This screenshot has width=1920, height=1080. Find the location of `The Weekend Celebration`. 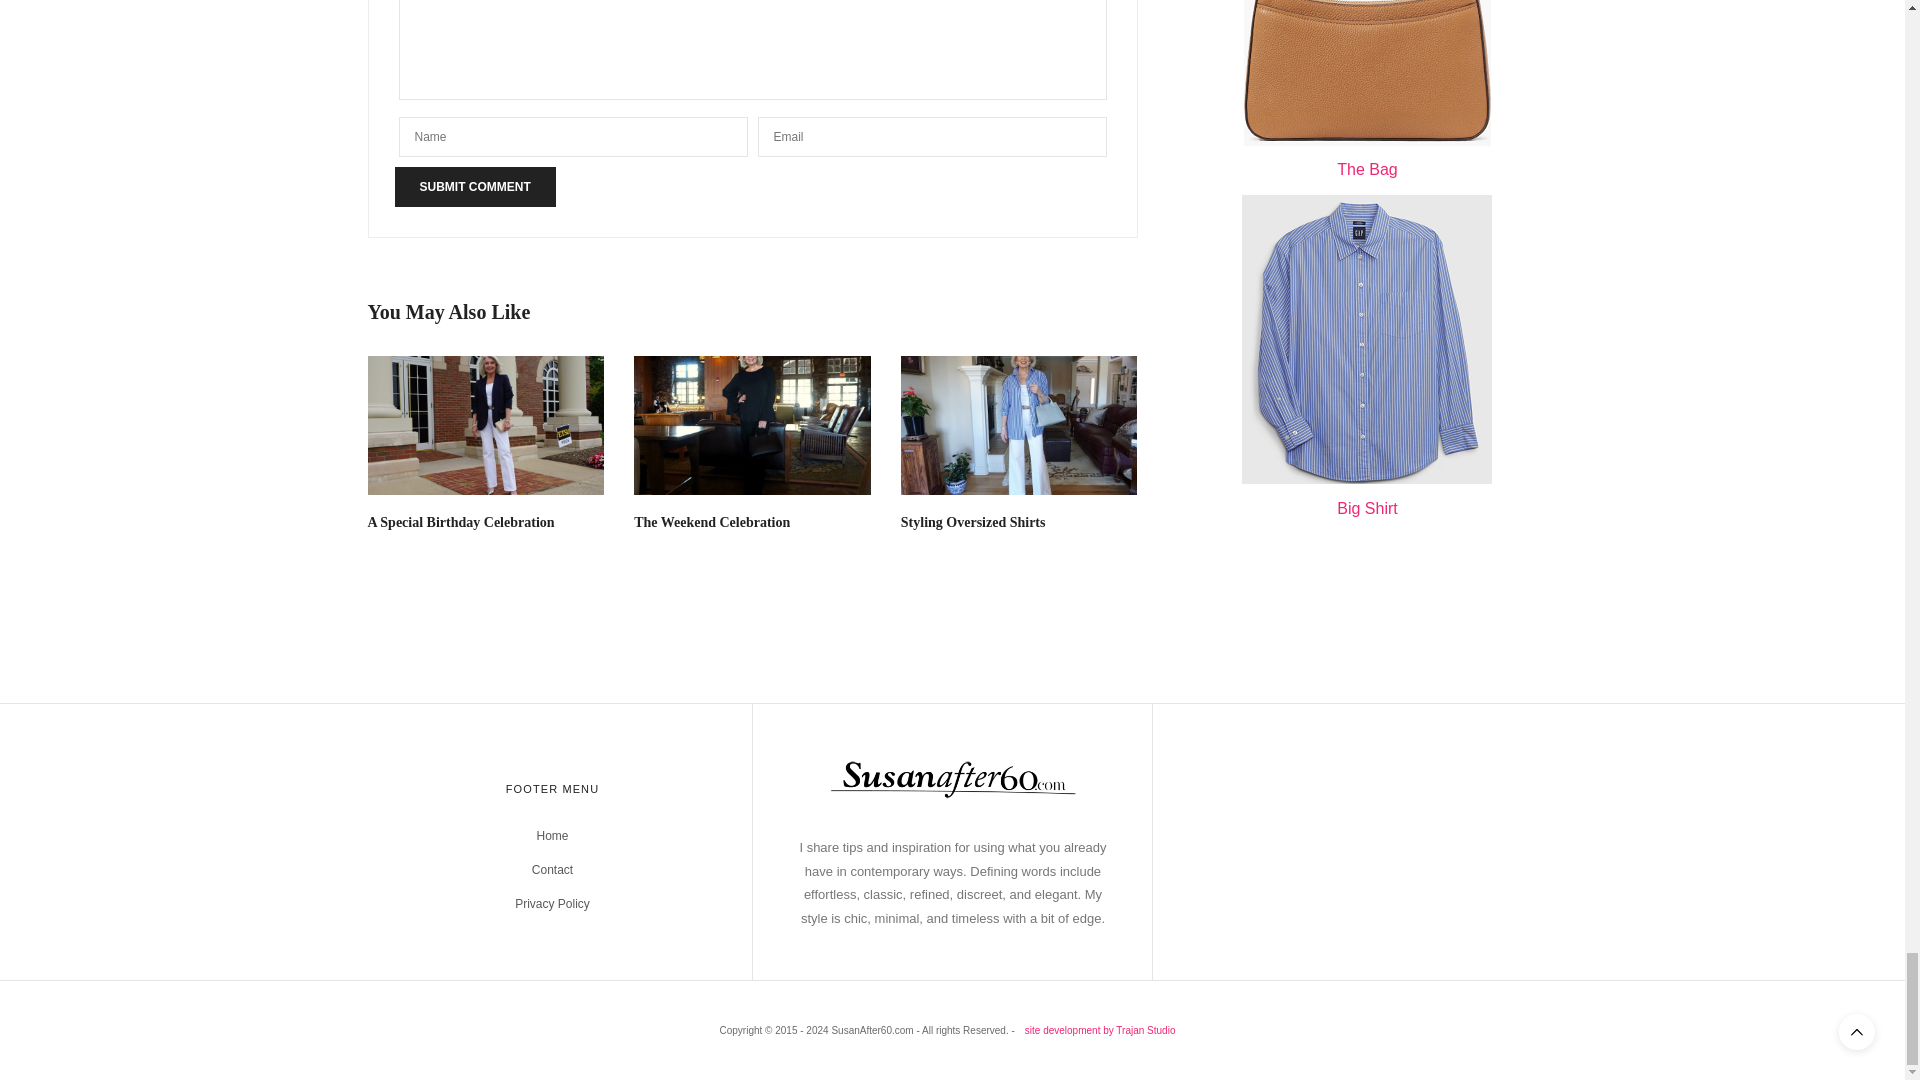

The Weekend Celebration is located at coordinates (752, 425).